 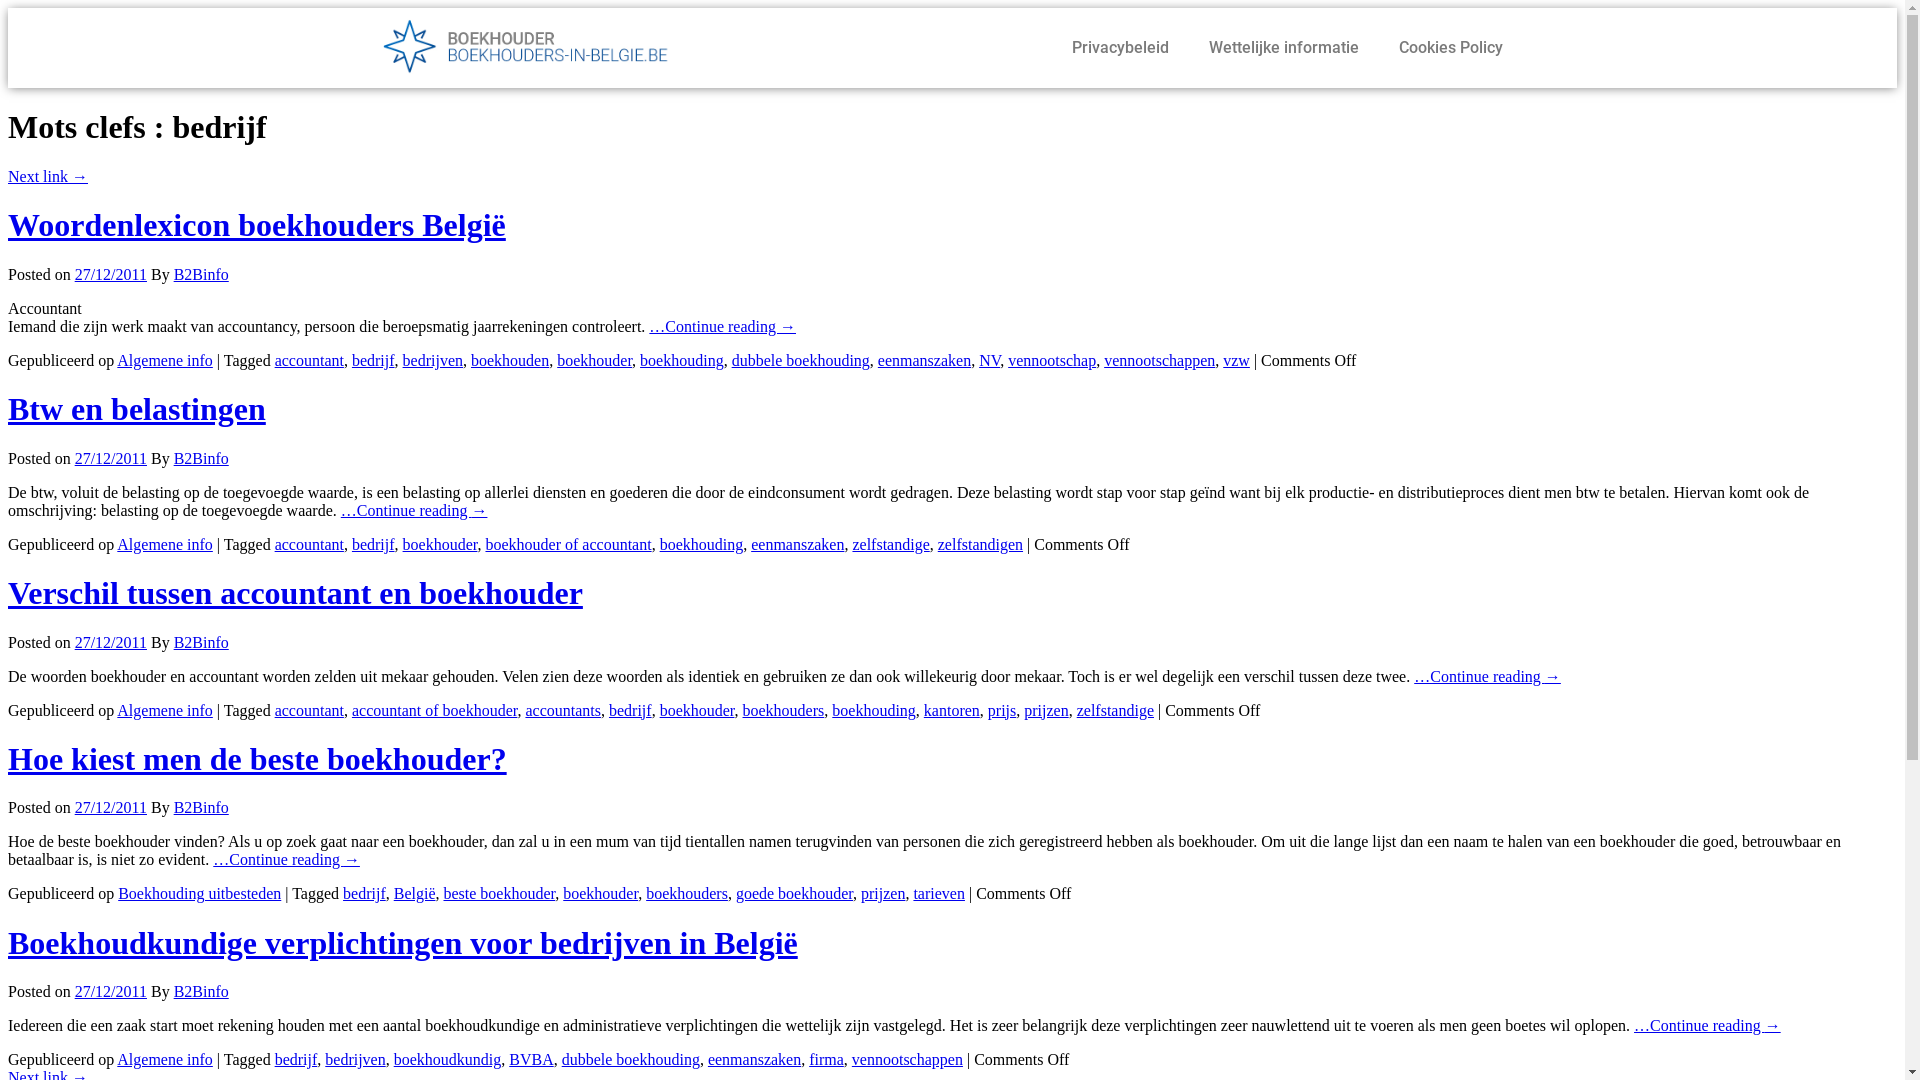 What do you see at coordinates (568, 544) in the screenshot?
I see `boekhouder of accountant` at bounding box center [568, 544].